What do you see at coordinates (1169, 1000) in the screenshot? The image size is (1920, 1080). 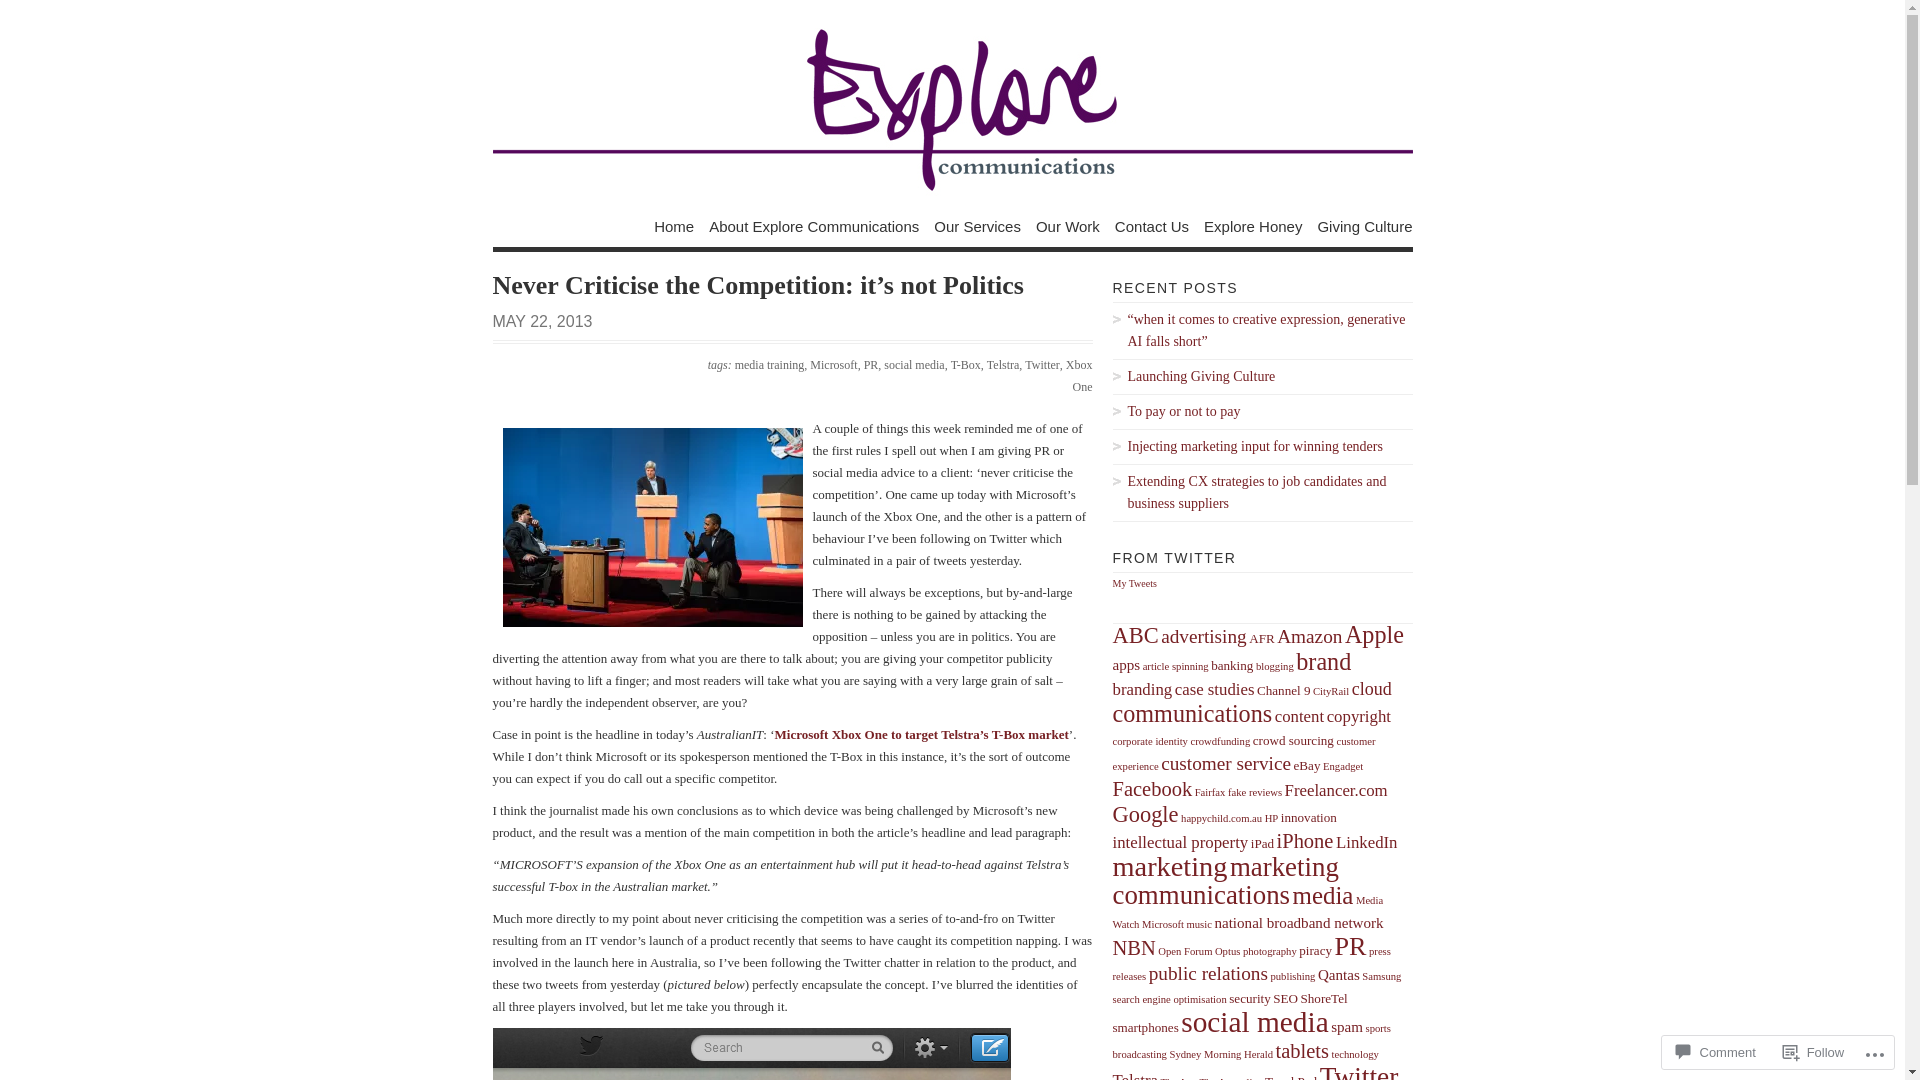 I see `search engine optimisation` at bounding box center [1169, 1000].